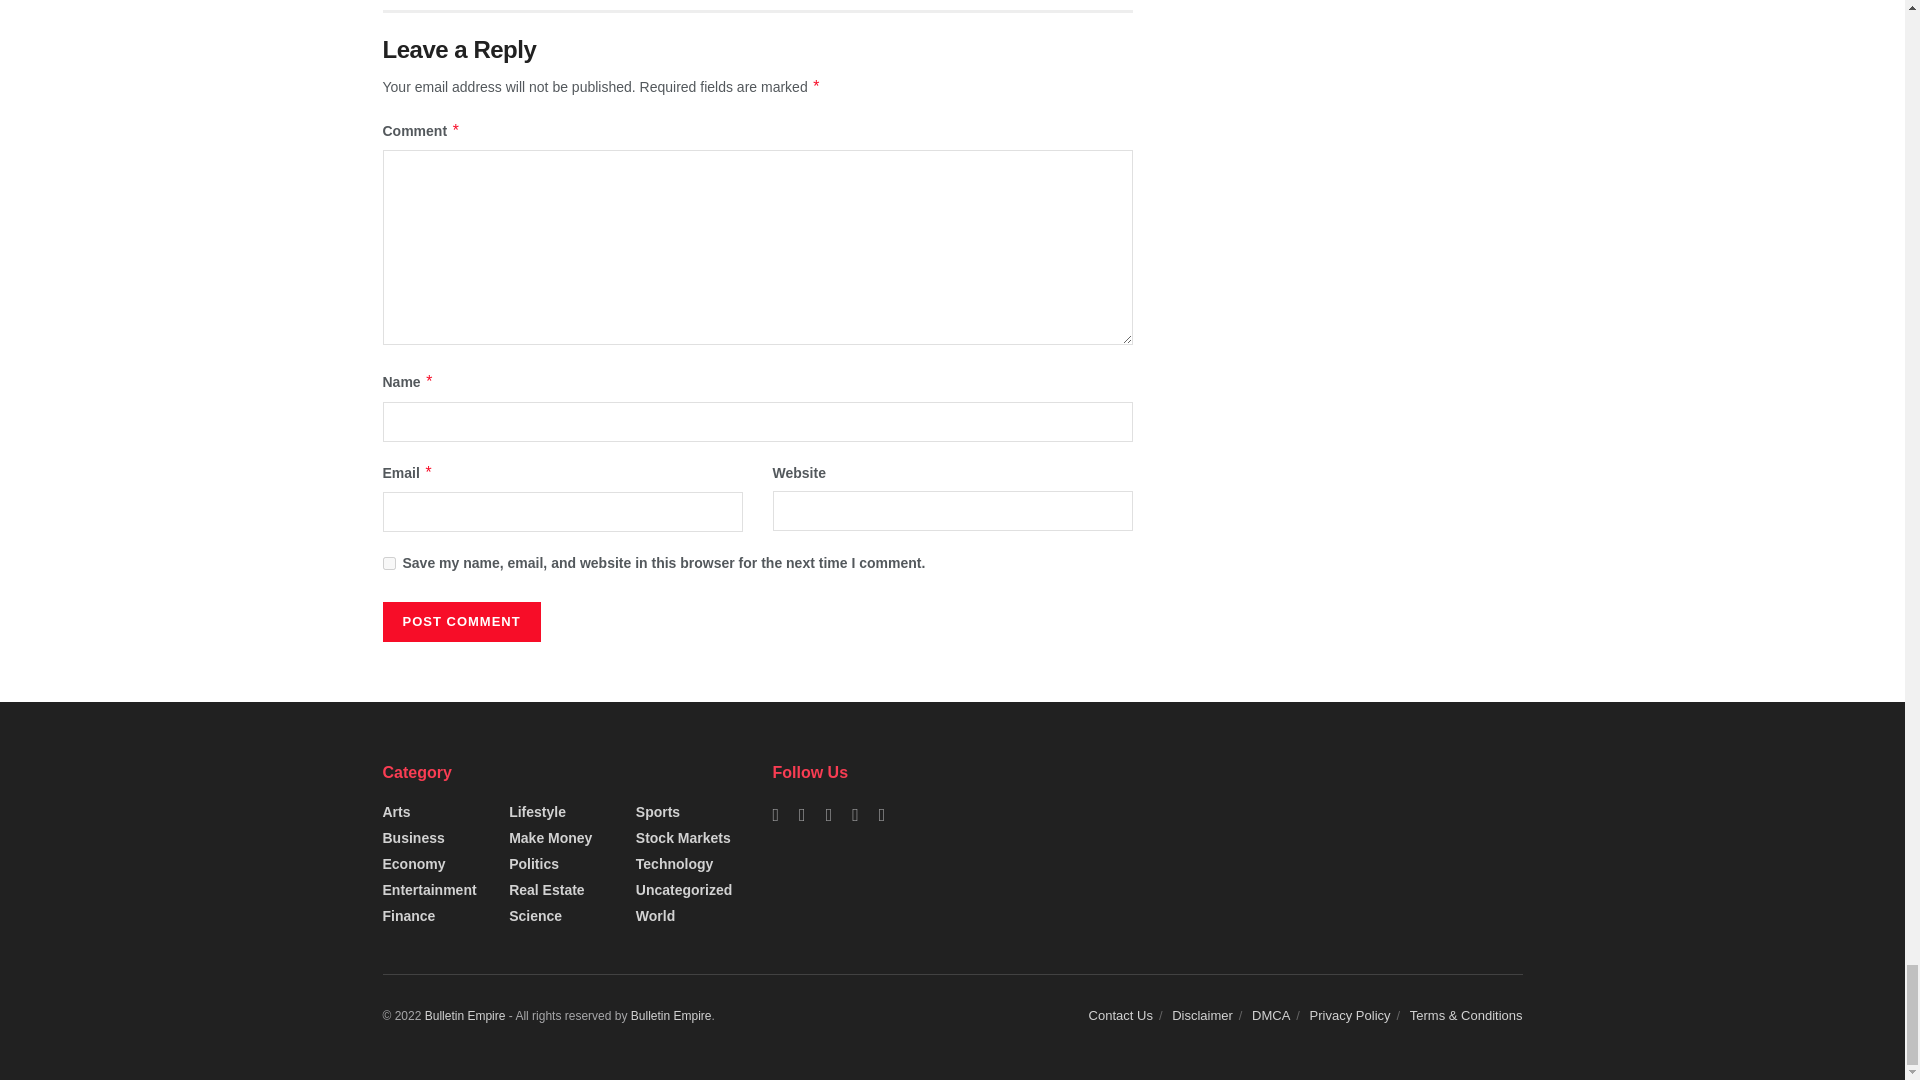 This screenshot has width=1920, height=1080. I want to click on Post Comment, so click(460, 621).